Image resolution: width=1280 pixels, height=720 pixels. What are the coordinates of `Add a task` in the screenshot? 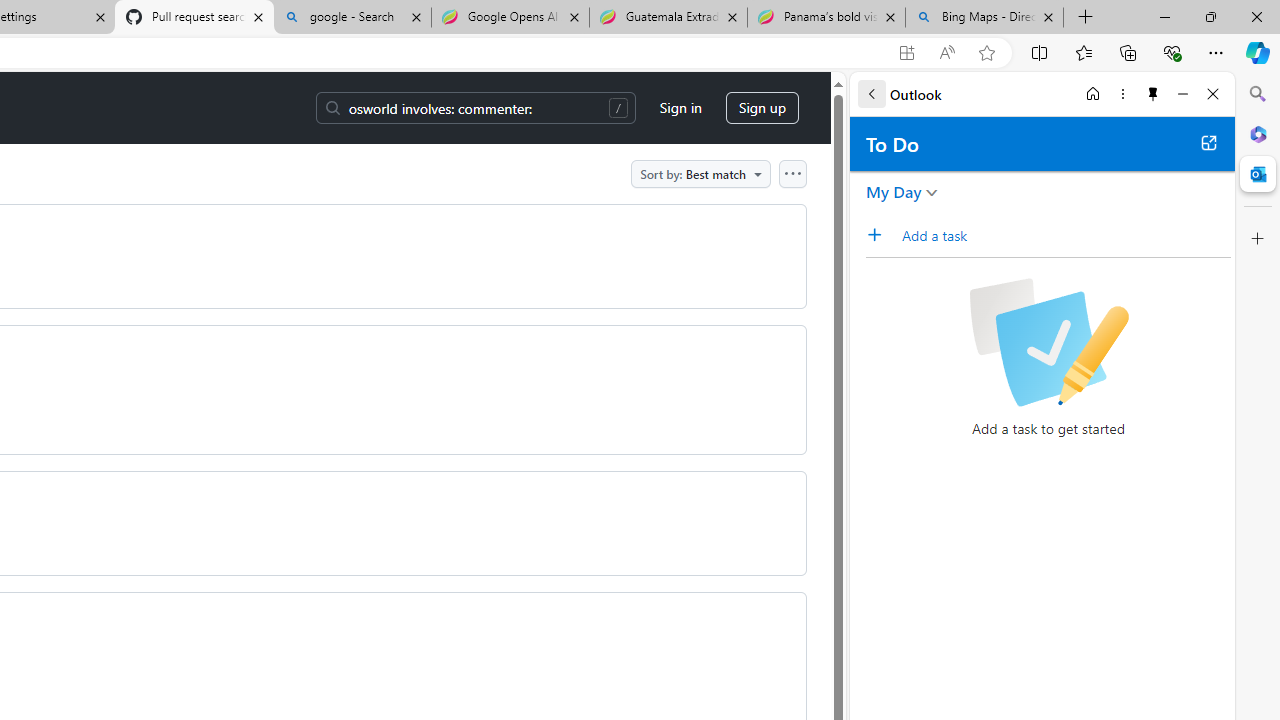 It's located at (1065, 235).